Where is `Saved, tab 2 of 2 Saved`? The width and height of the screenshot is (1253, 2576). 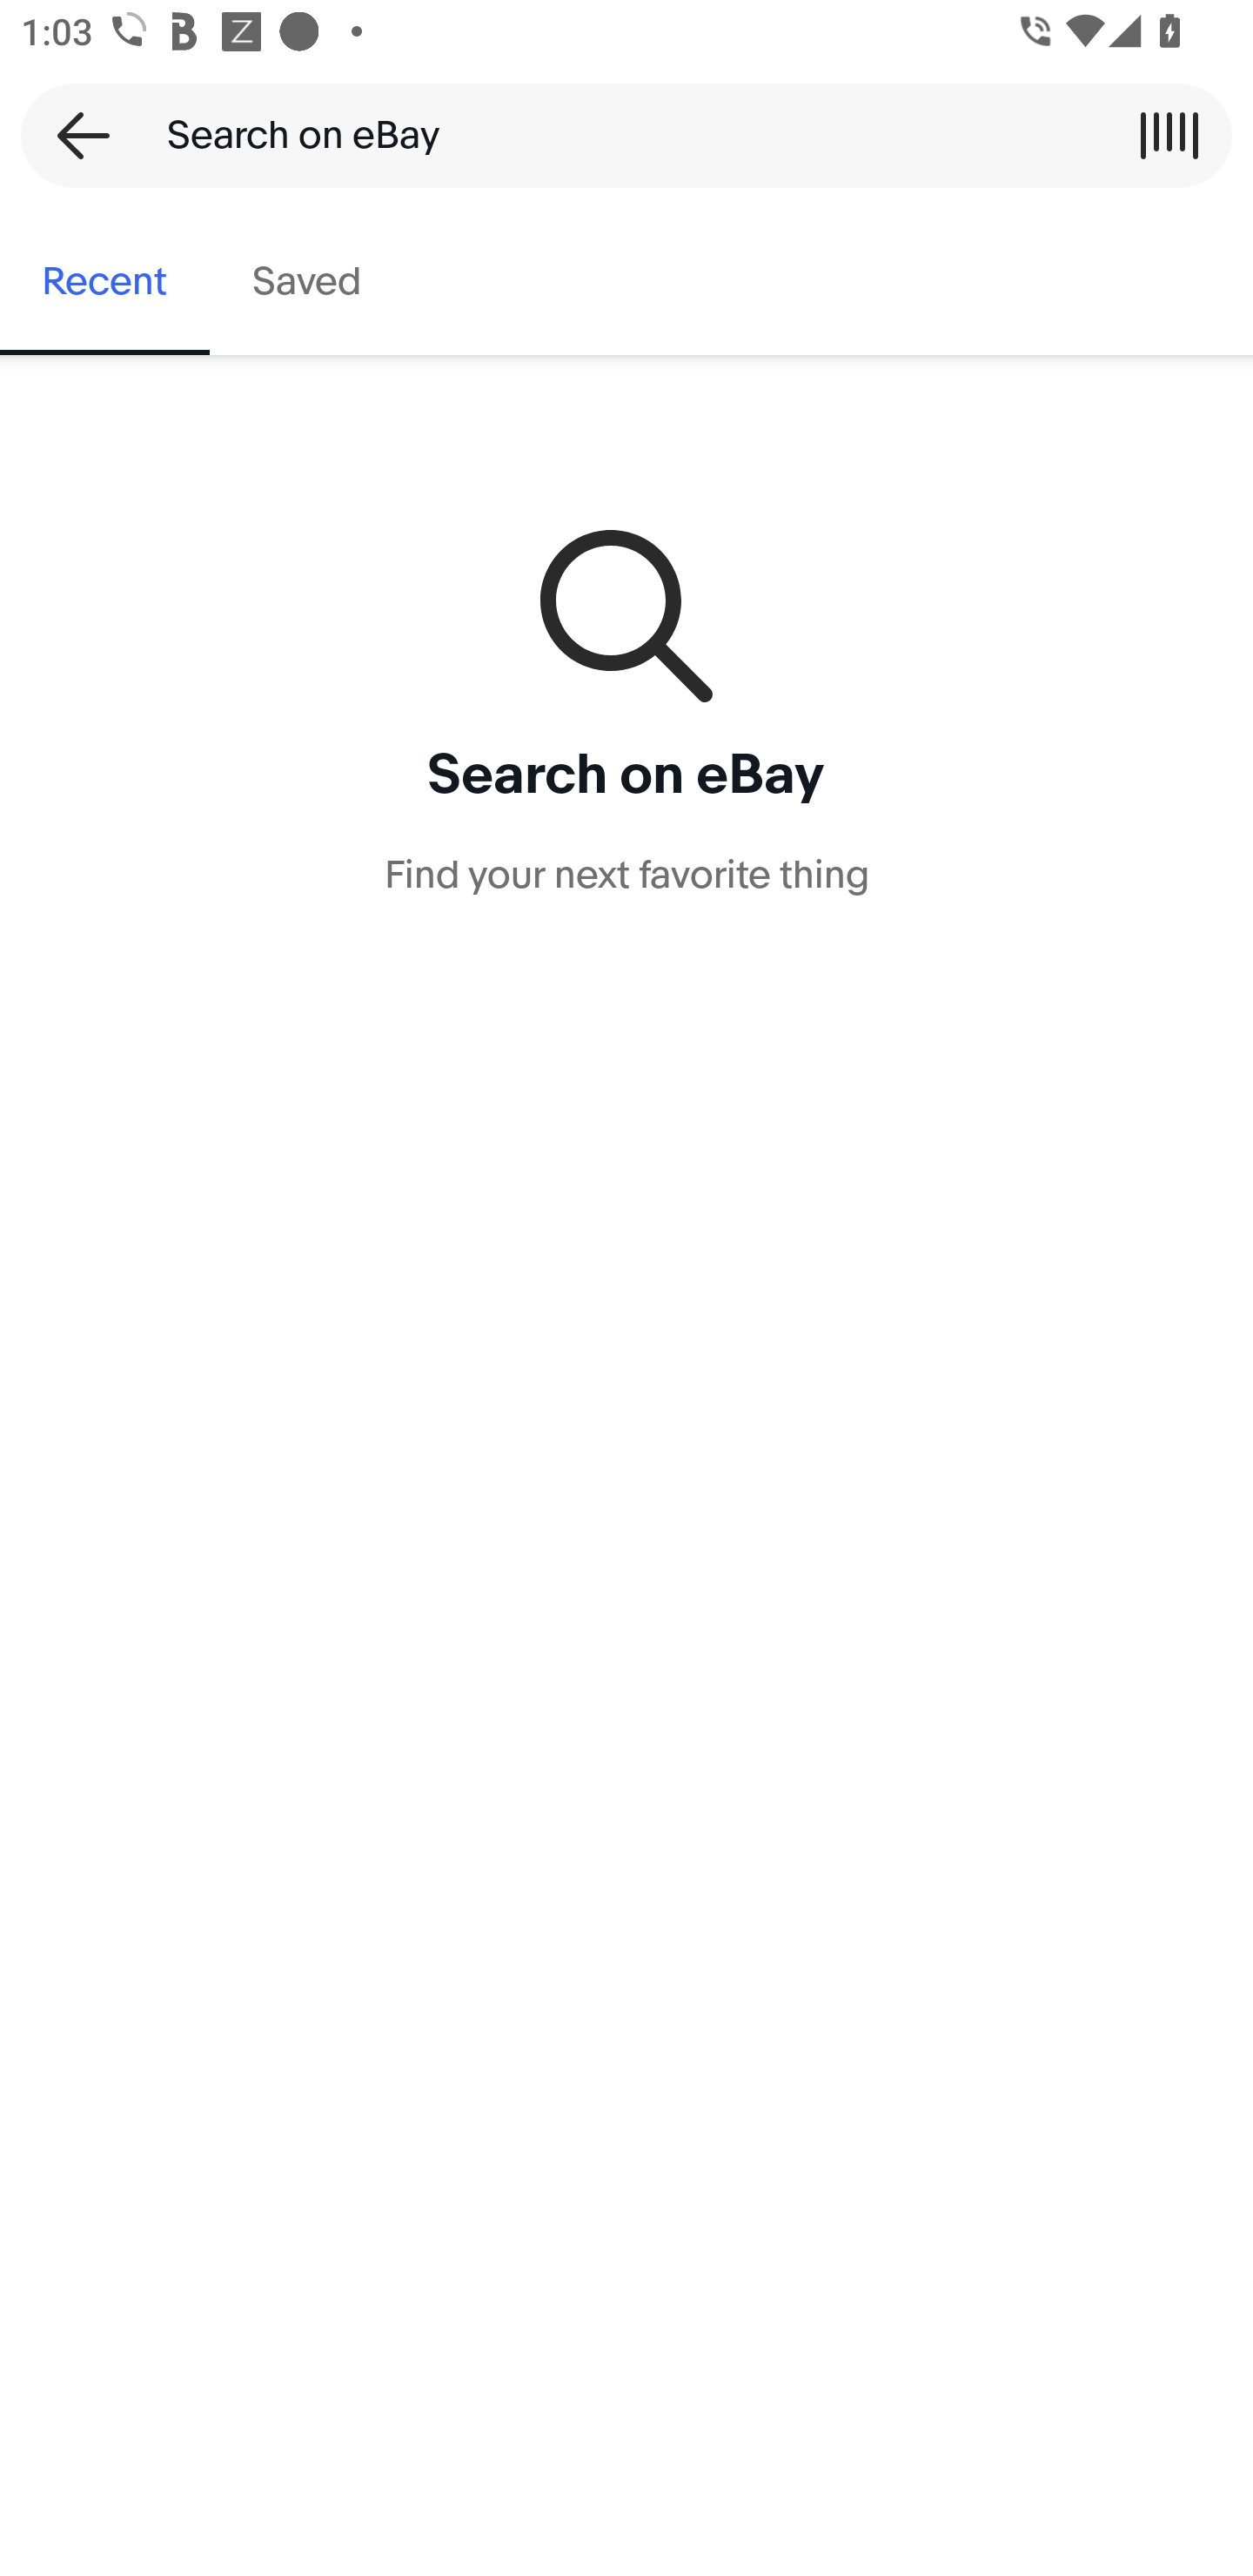 Saved, tab 2 of 2 Saved is located at coordinates (306, 282).